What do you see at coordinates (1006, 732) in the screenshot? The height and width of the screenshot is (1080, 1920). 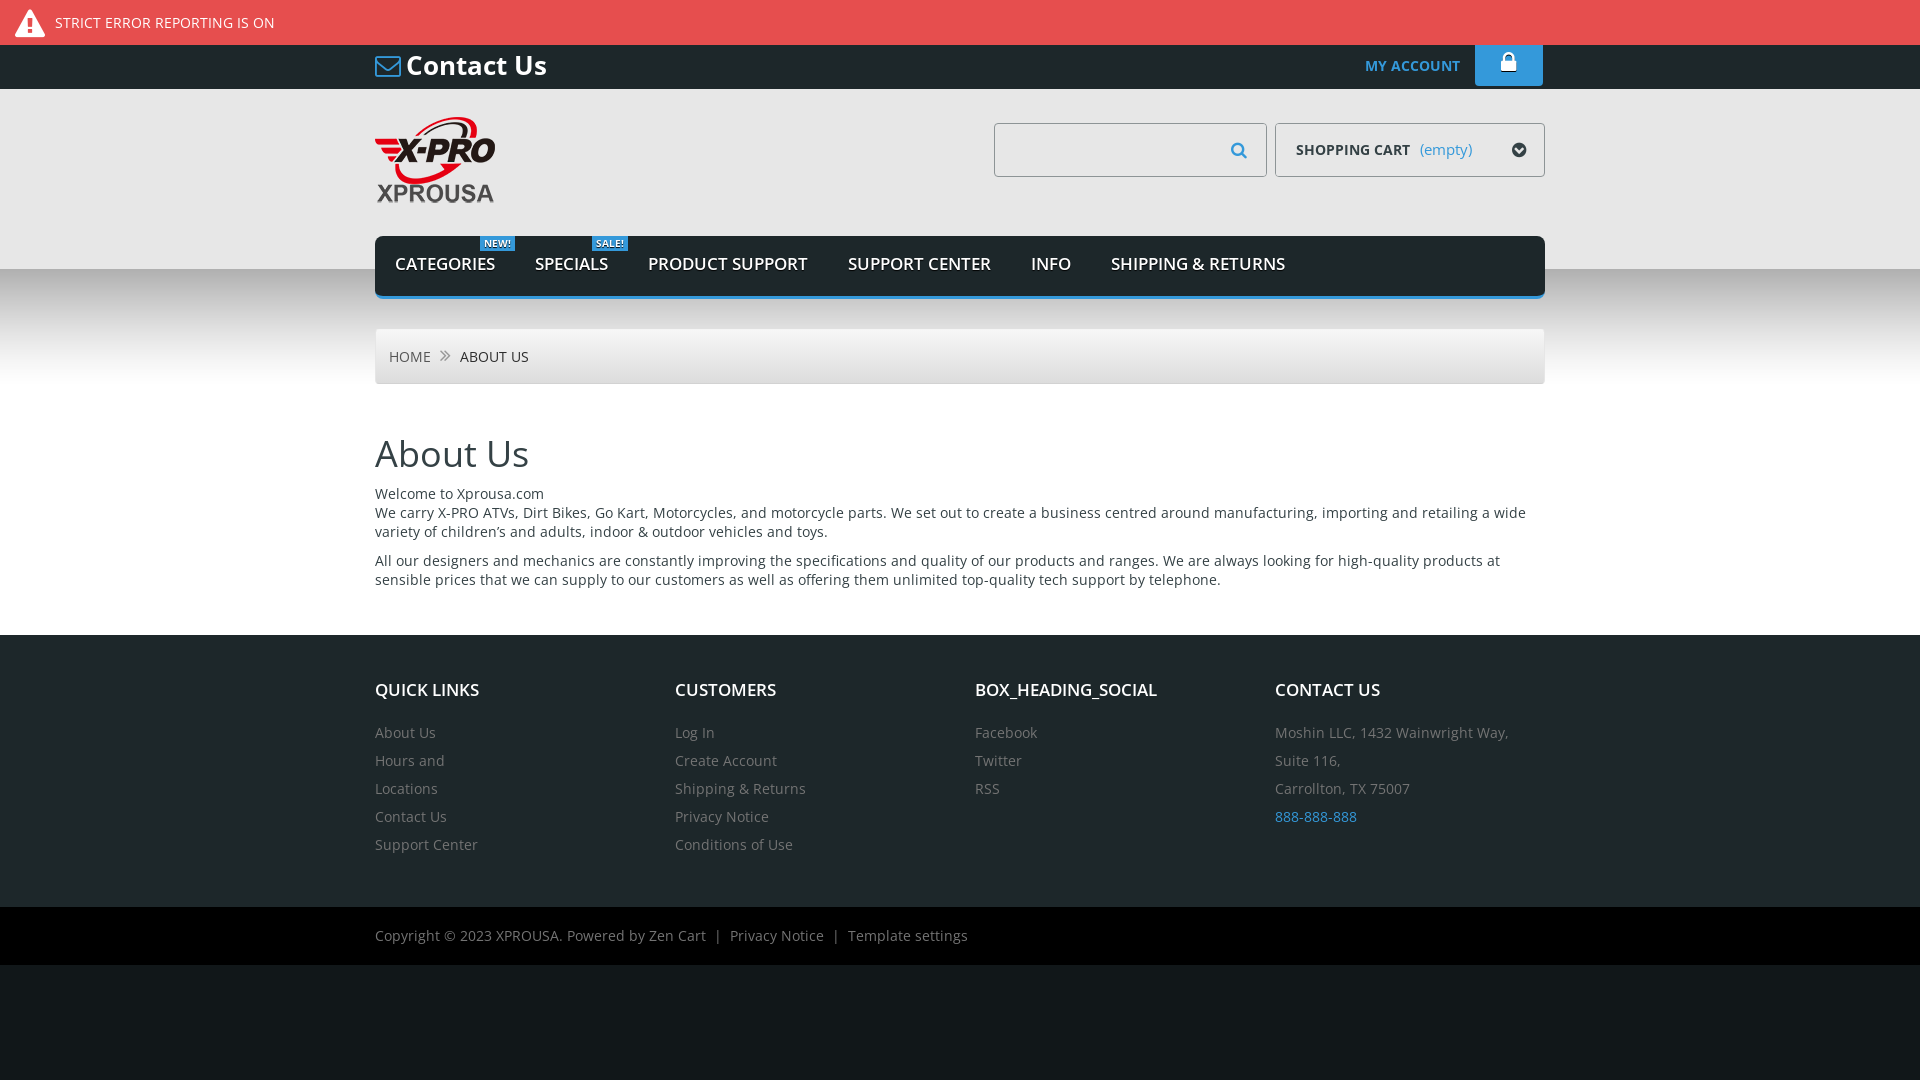 I see `Facebook` at bounding box center [1006, 732].